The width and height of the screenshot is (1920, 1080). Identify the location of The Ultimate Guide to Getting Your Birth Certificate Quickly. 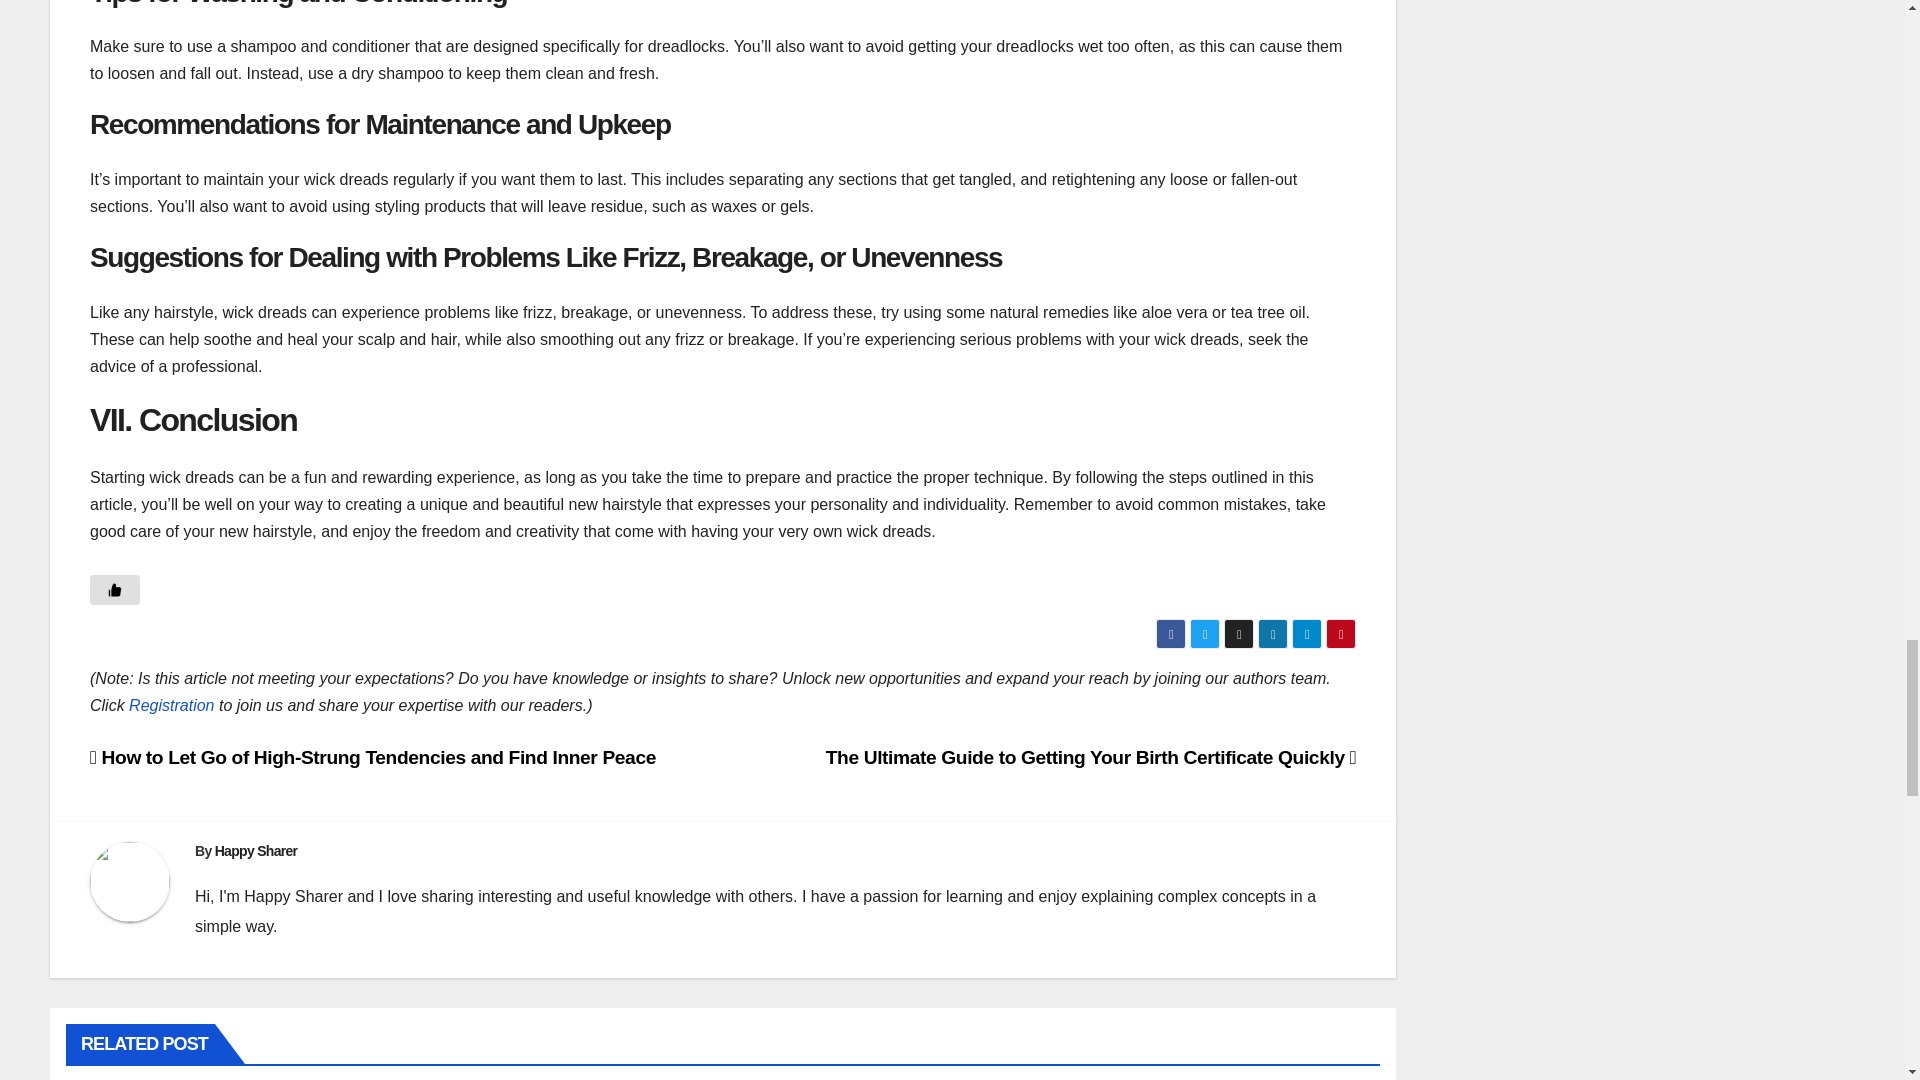
(1090, 757).